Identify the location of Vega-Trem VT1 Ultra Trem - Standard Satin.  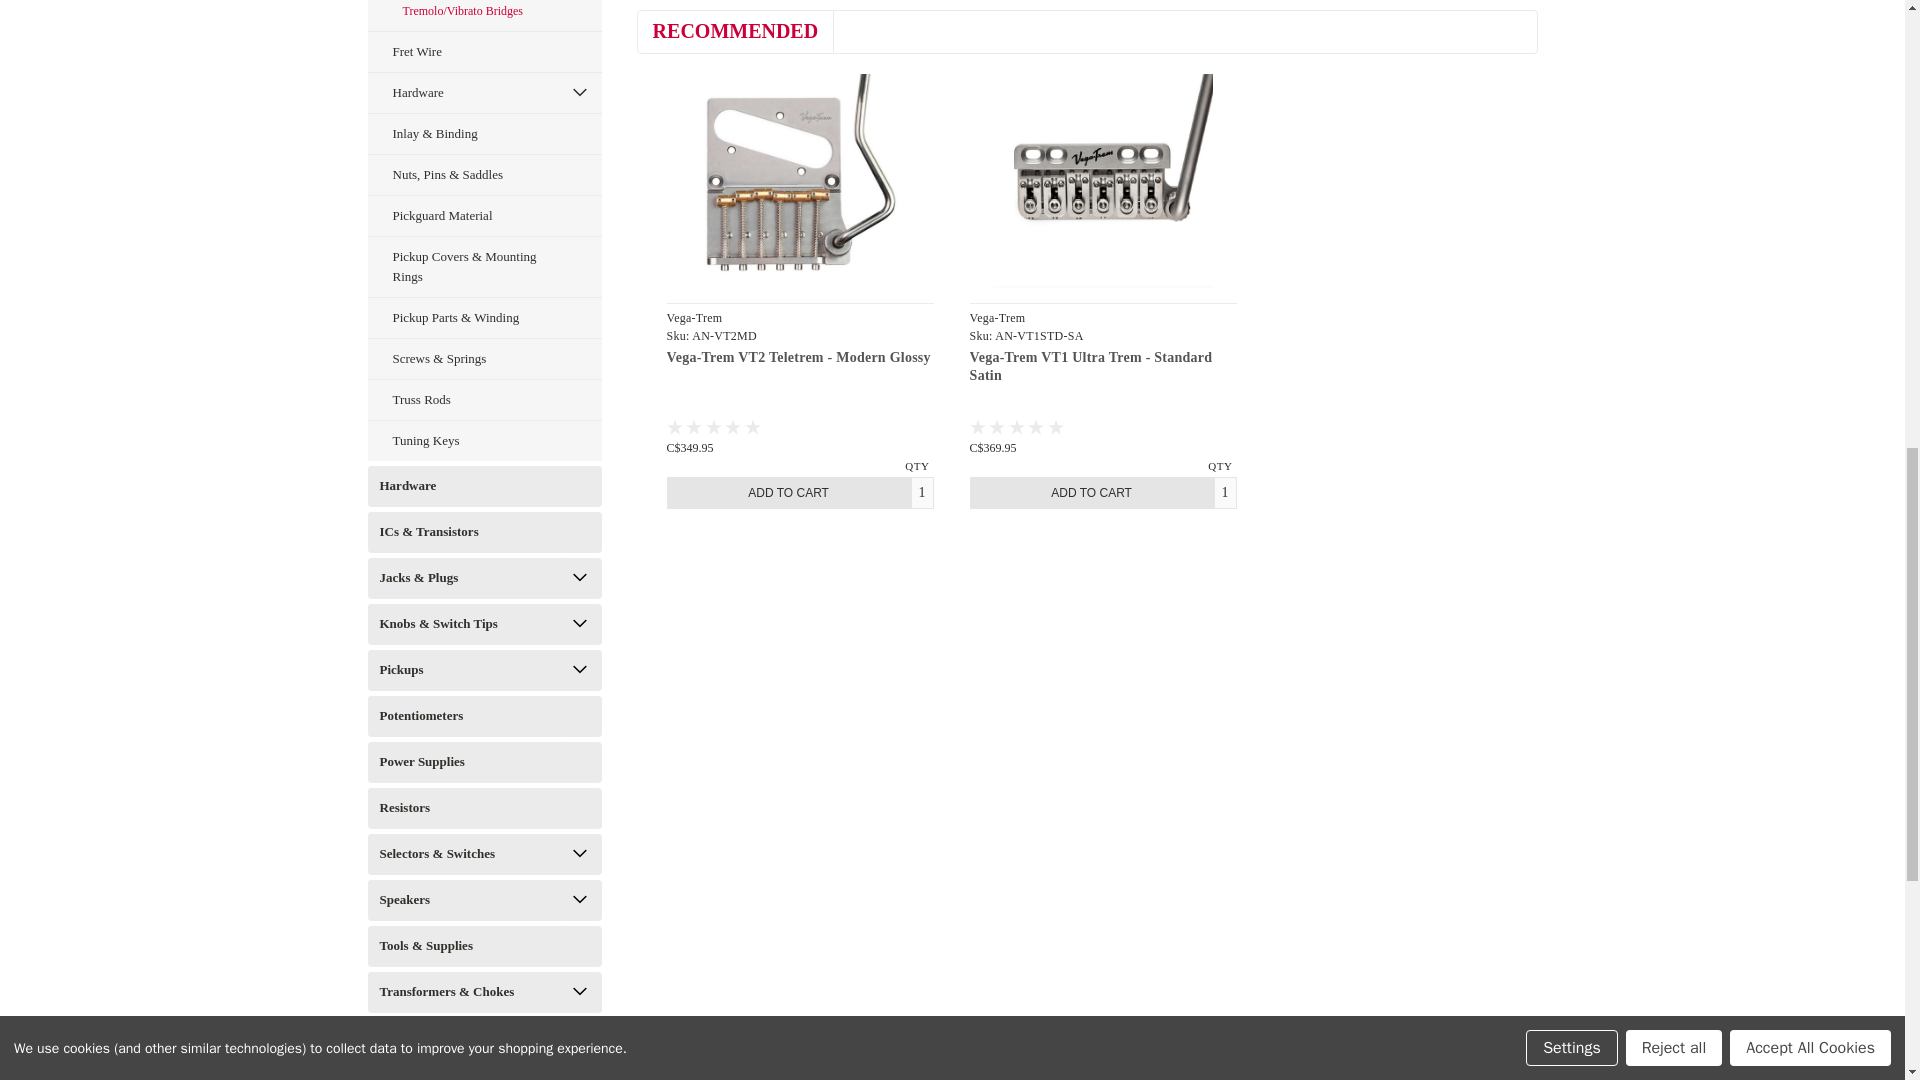
(1102, 181).